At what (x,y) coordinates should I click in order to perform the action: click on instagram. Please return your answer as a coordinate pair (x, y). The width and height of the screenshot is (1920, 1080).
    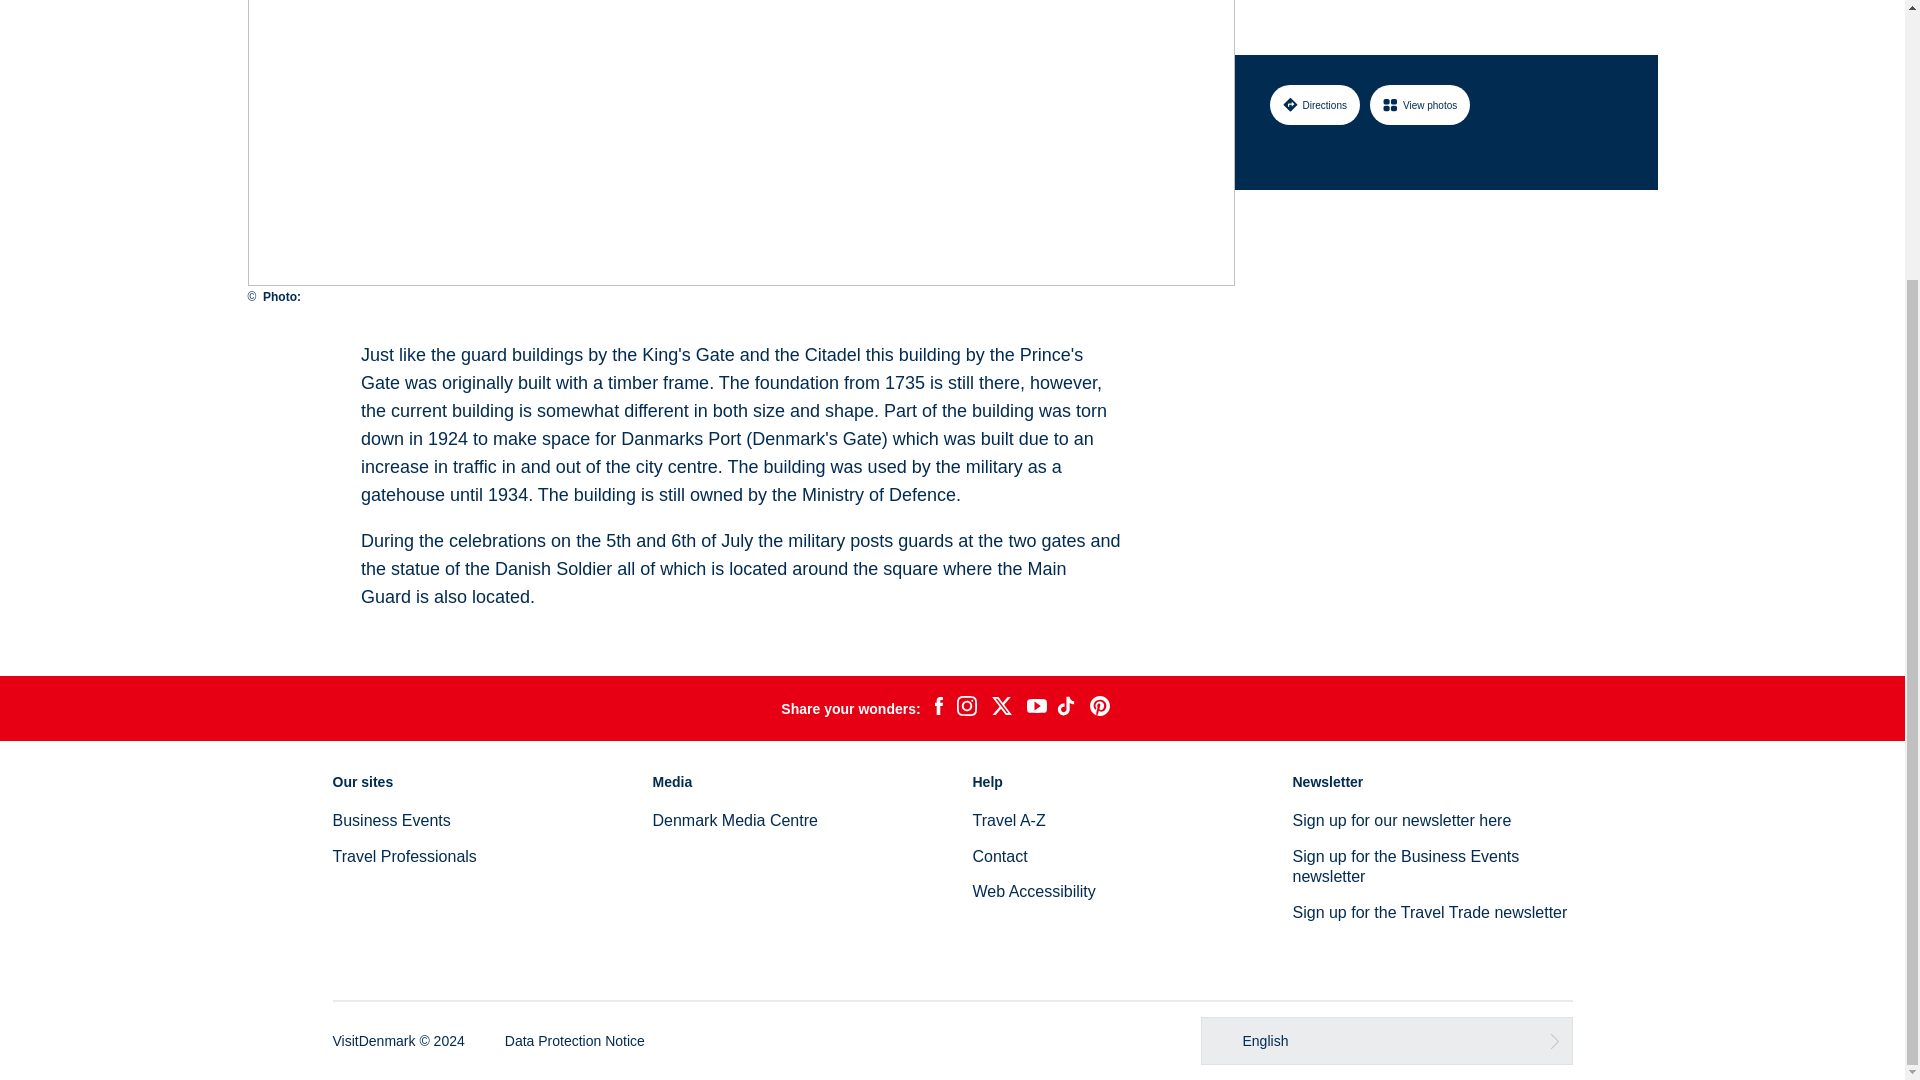
    Looking at the image, I should click on (966, 708).